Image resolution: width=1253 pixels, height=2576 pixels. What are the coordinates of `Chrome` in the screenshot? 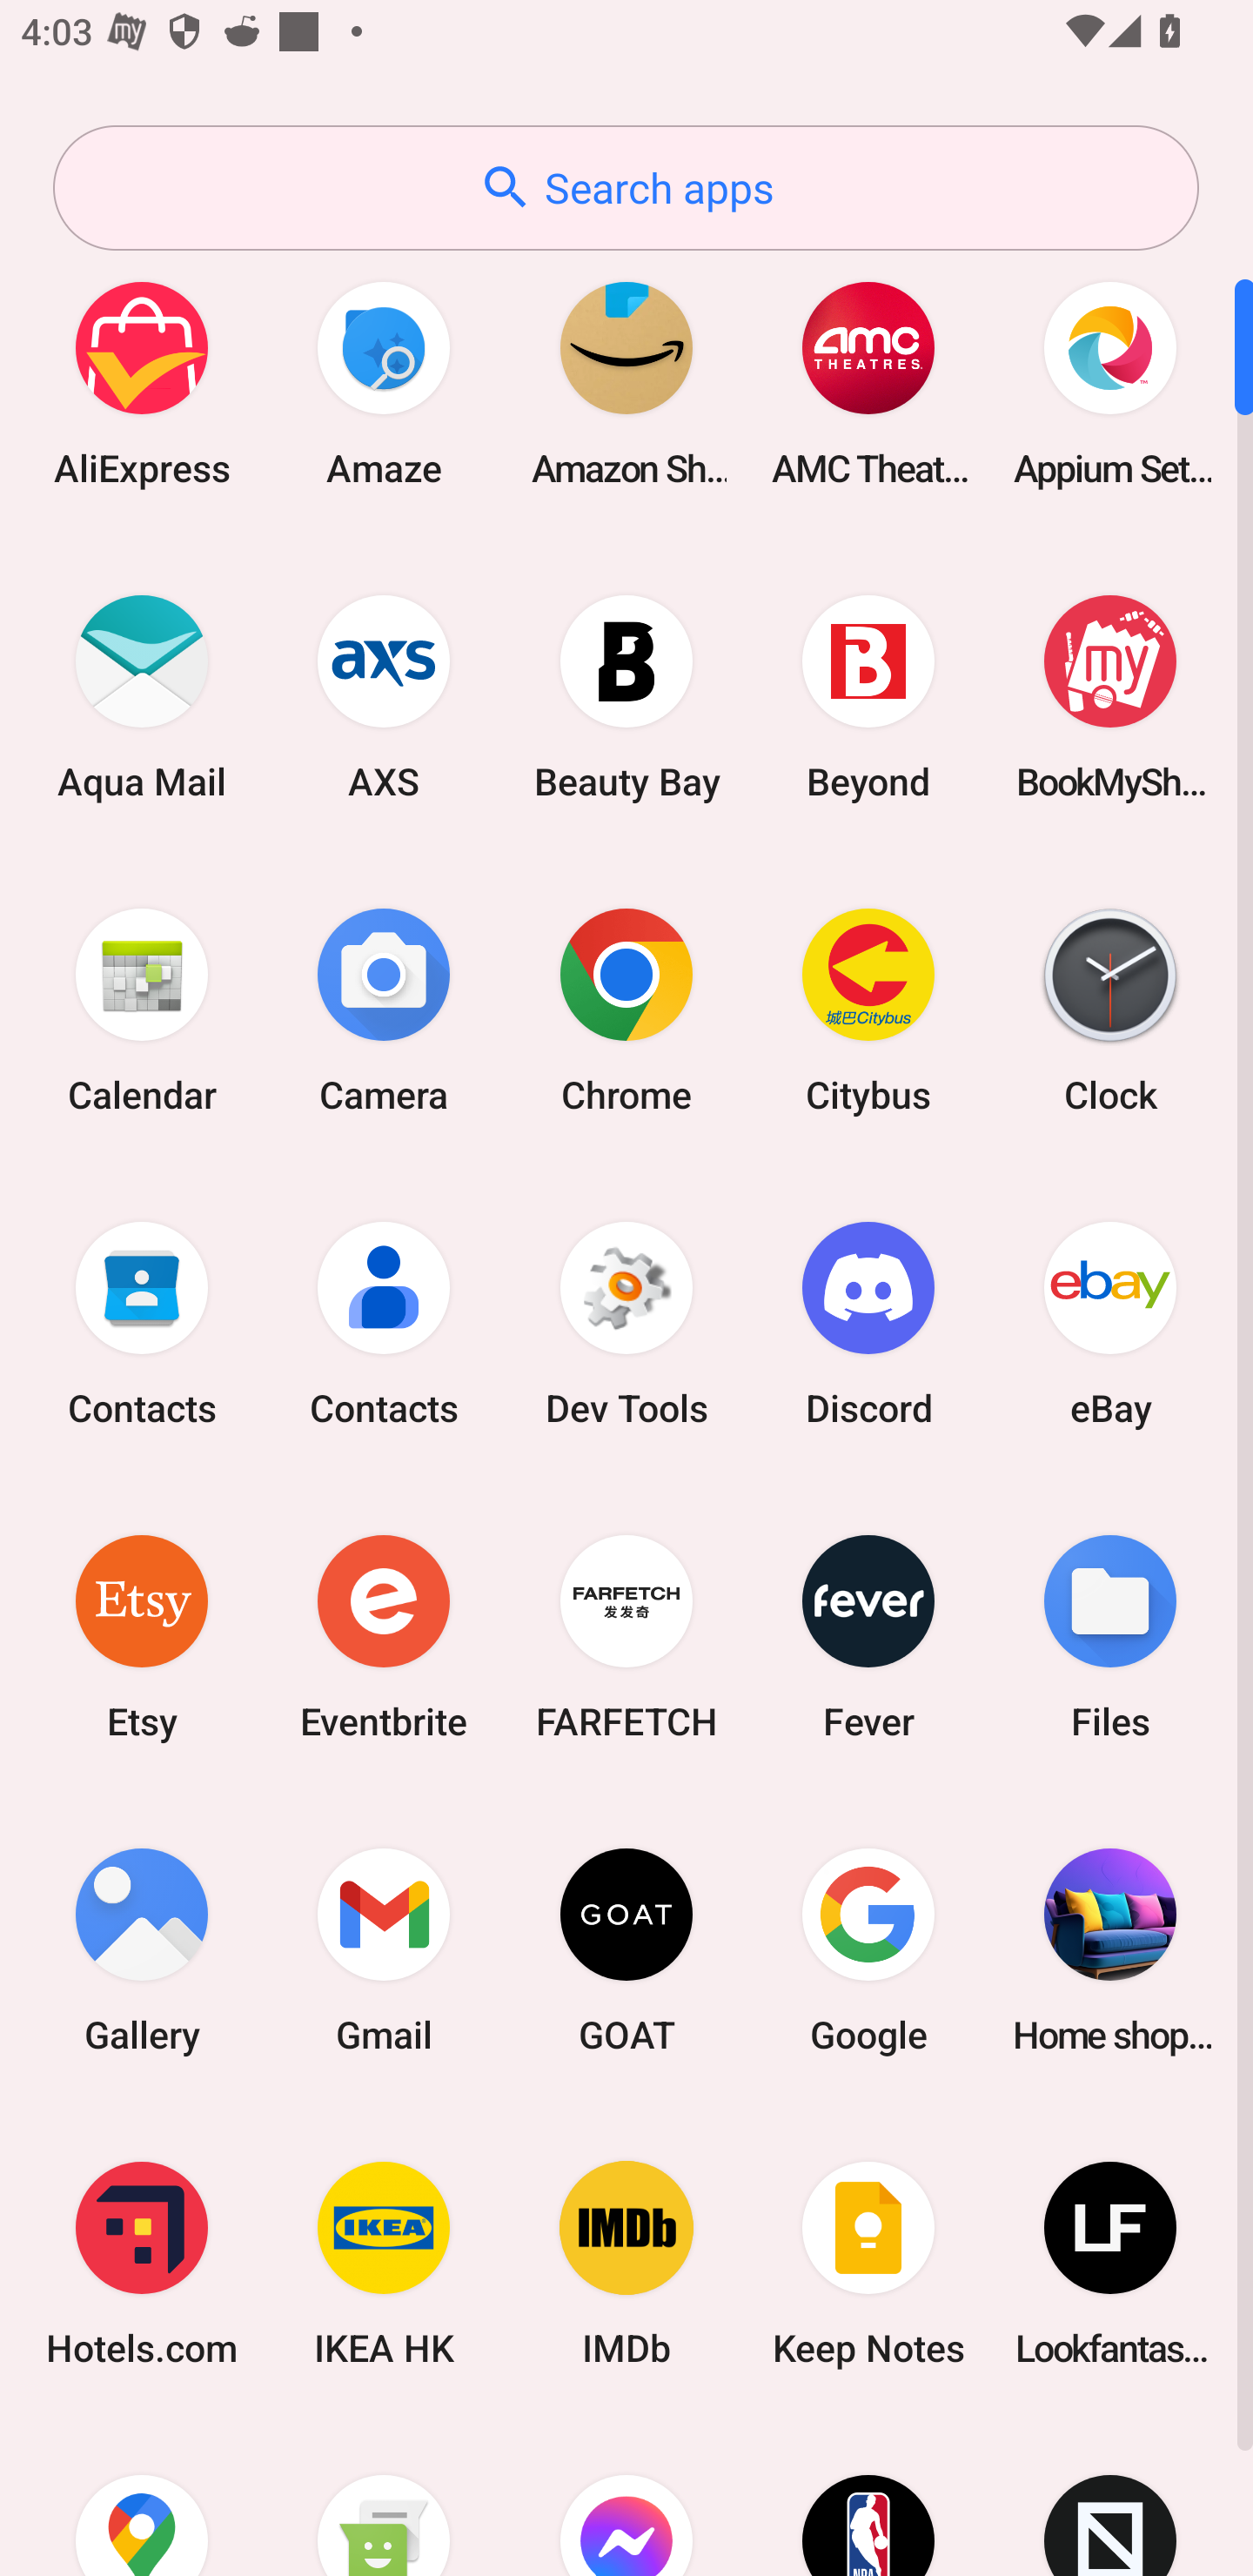 It's located at (626, 1010).